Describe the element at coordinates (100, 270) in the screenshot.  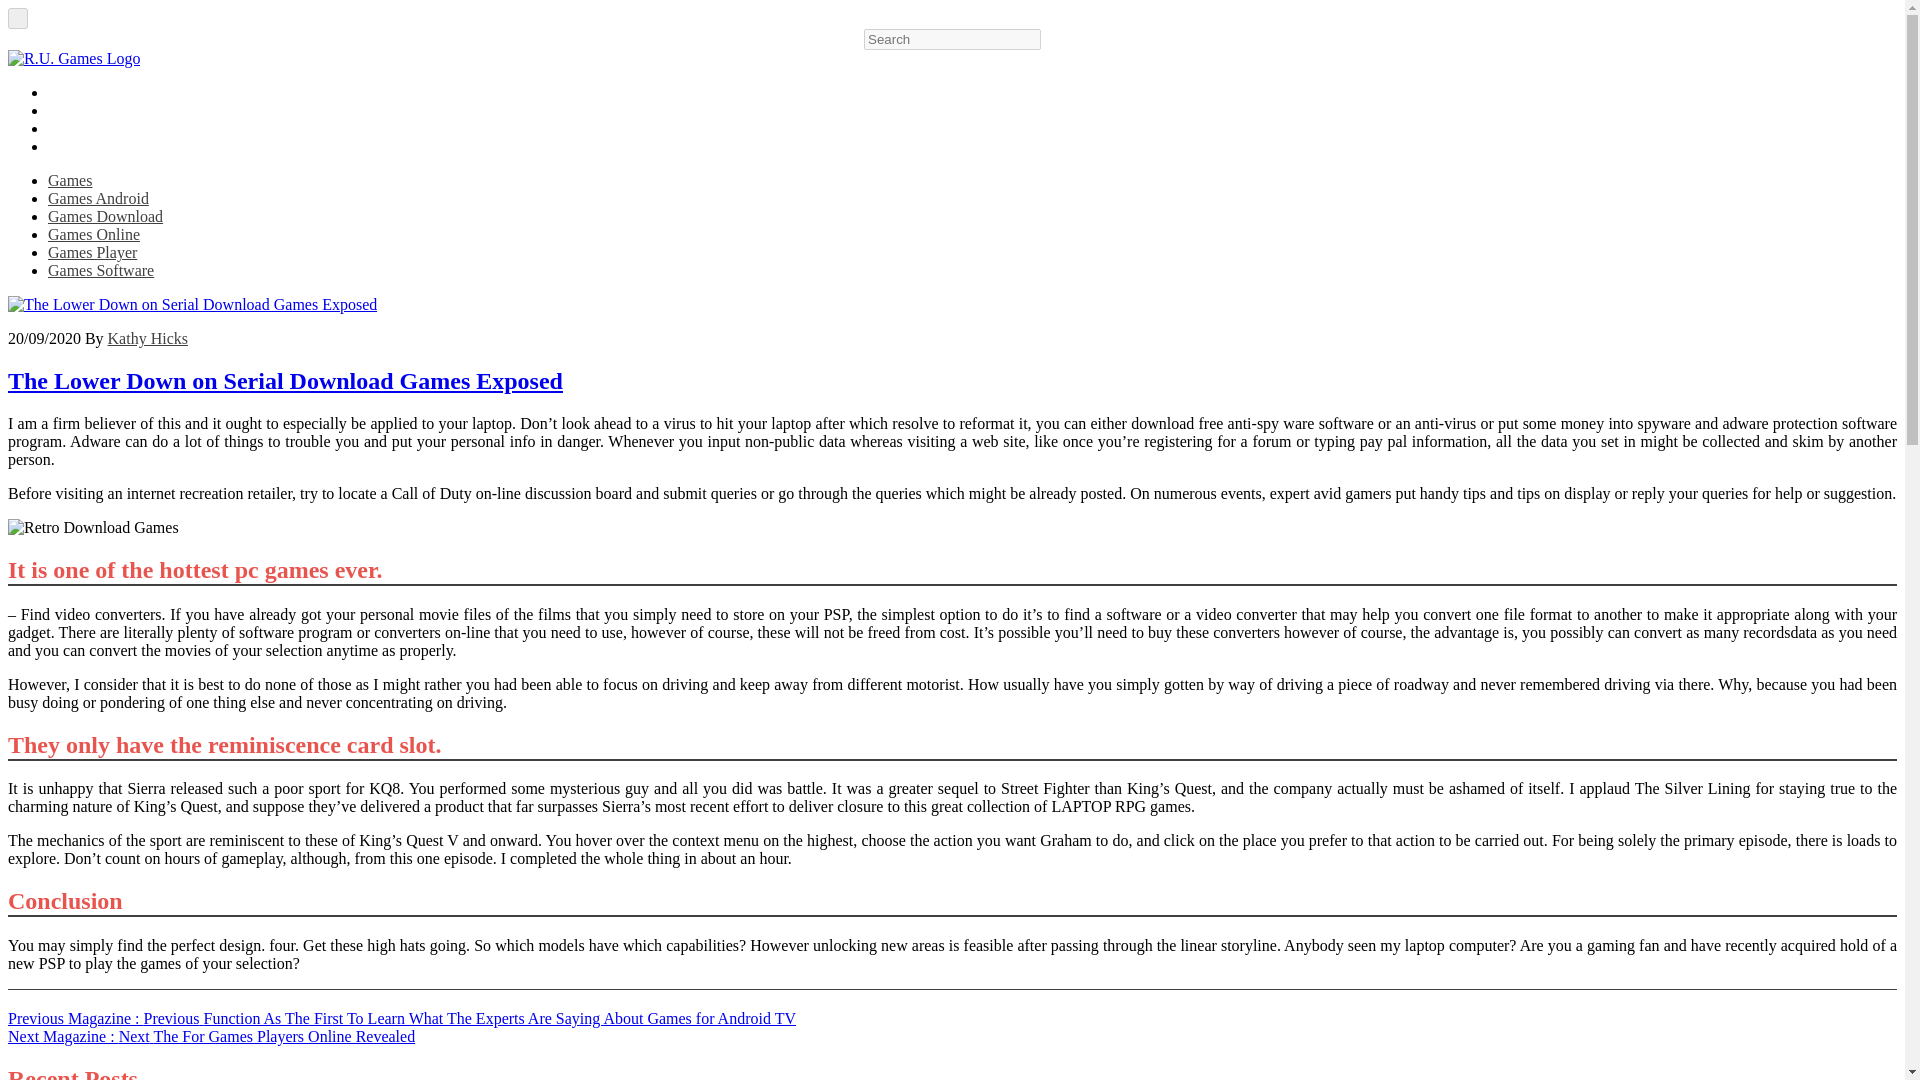
I see `Games Software` at that location.